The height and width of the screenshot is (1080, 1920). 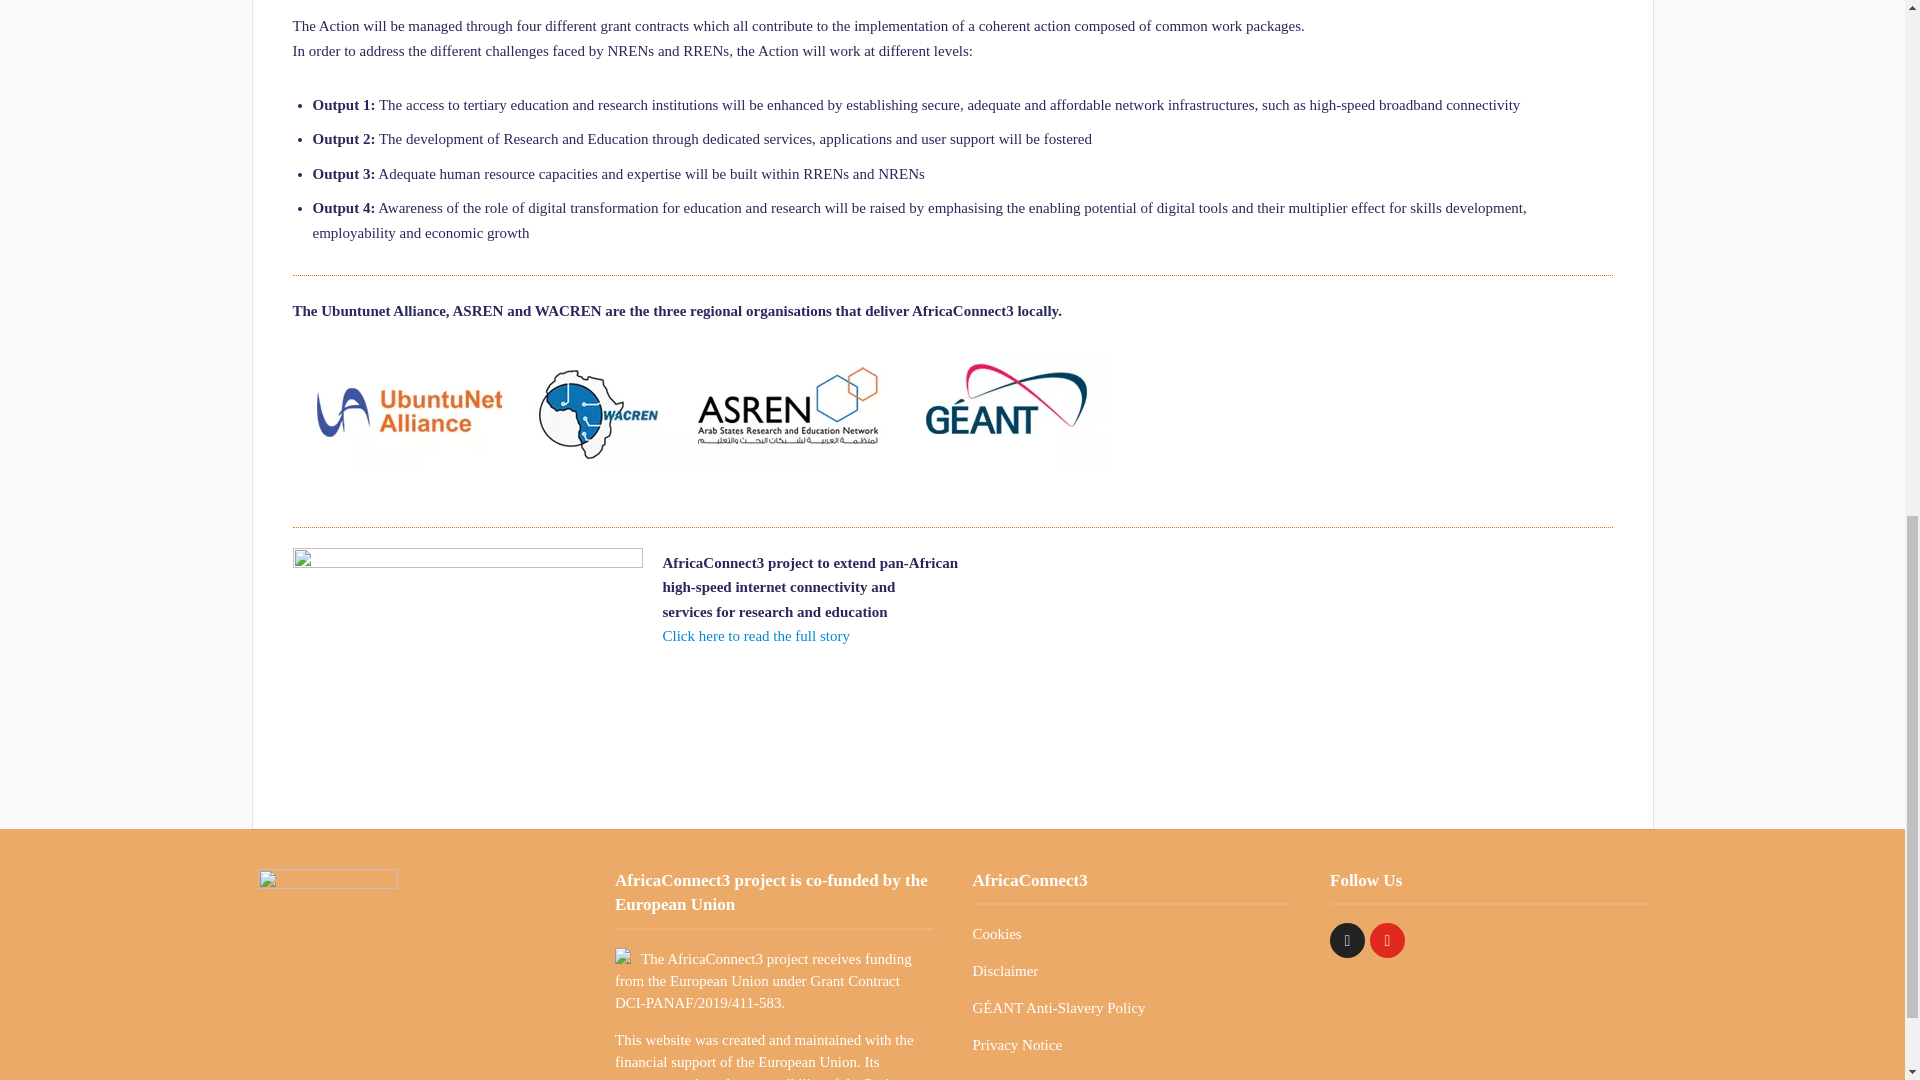 I want to click on YouTube, so click(x=1388, y=940).